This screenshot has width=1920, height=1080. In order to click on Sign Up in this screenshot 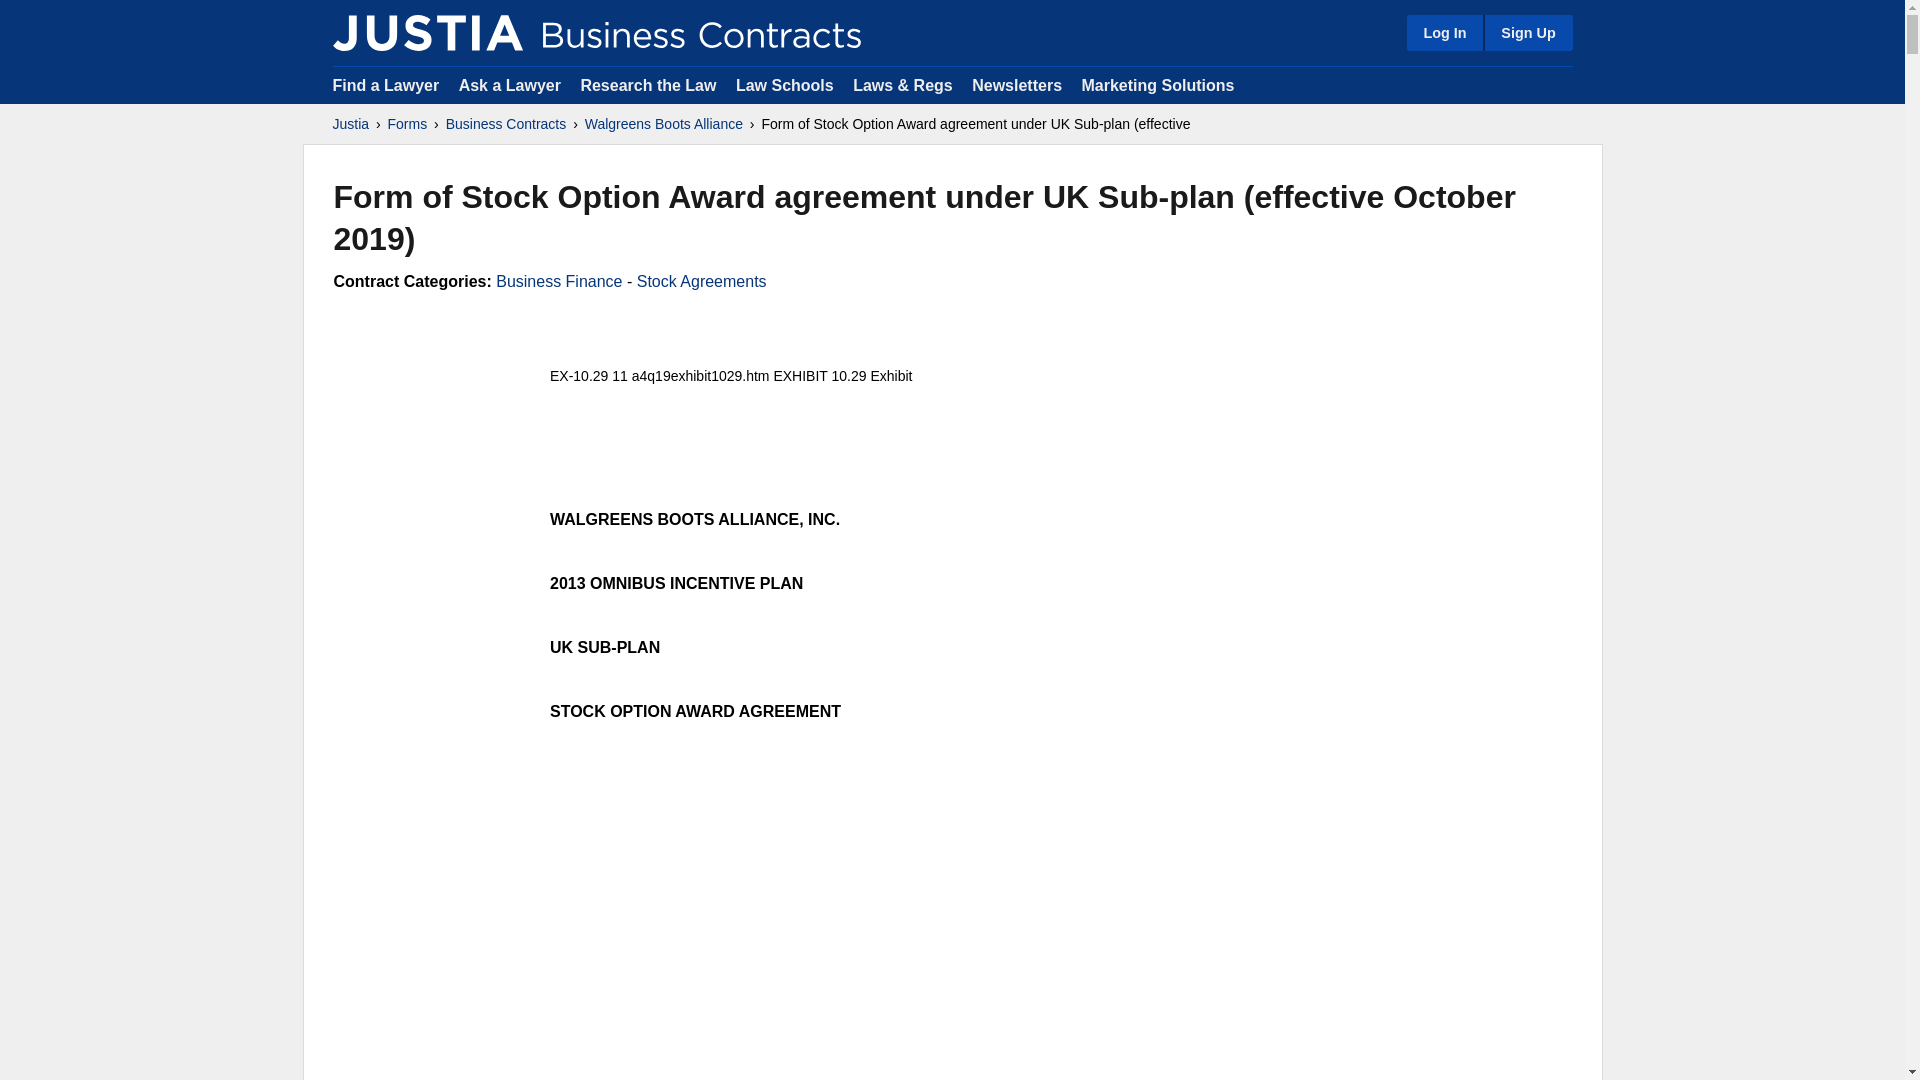, I will do `click(1527, 32)`.